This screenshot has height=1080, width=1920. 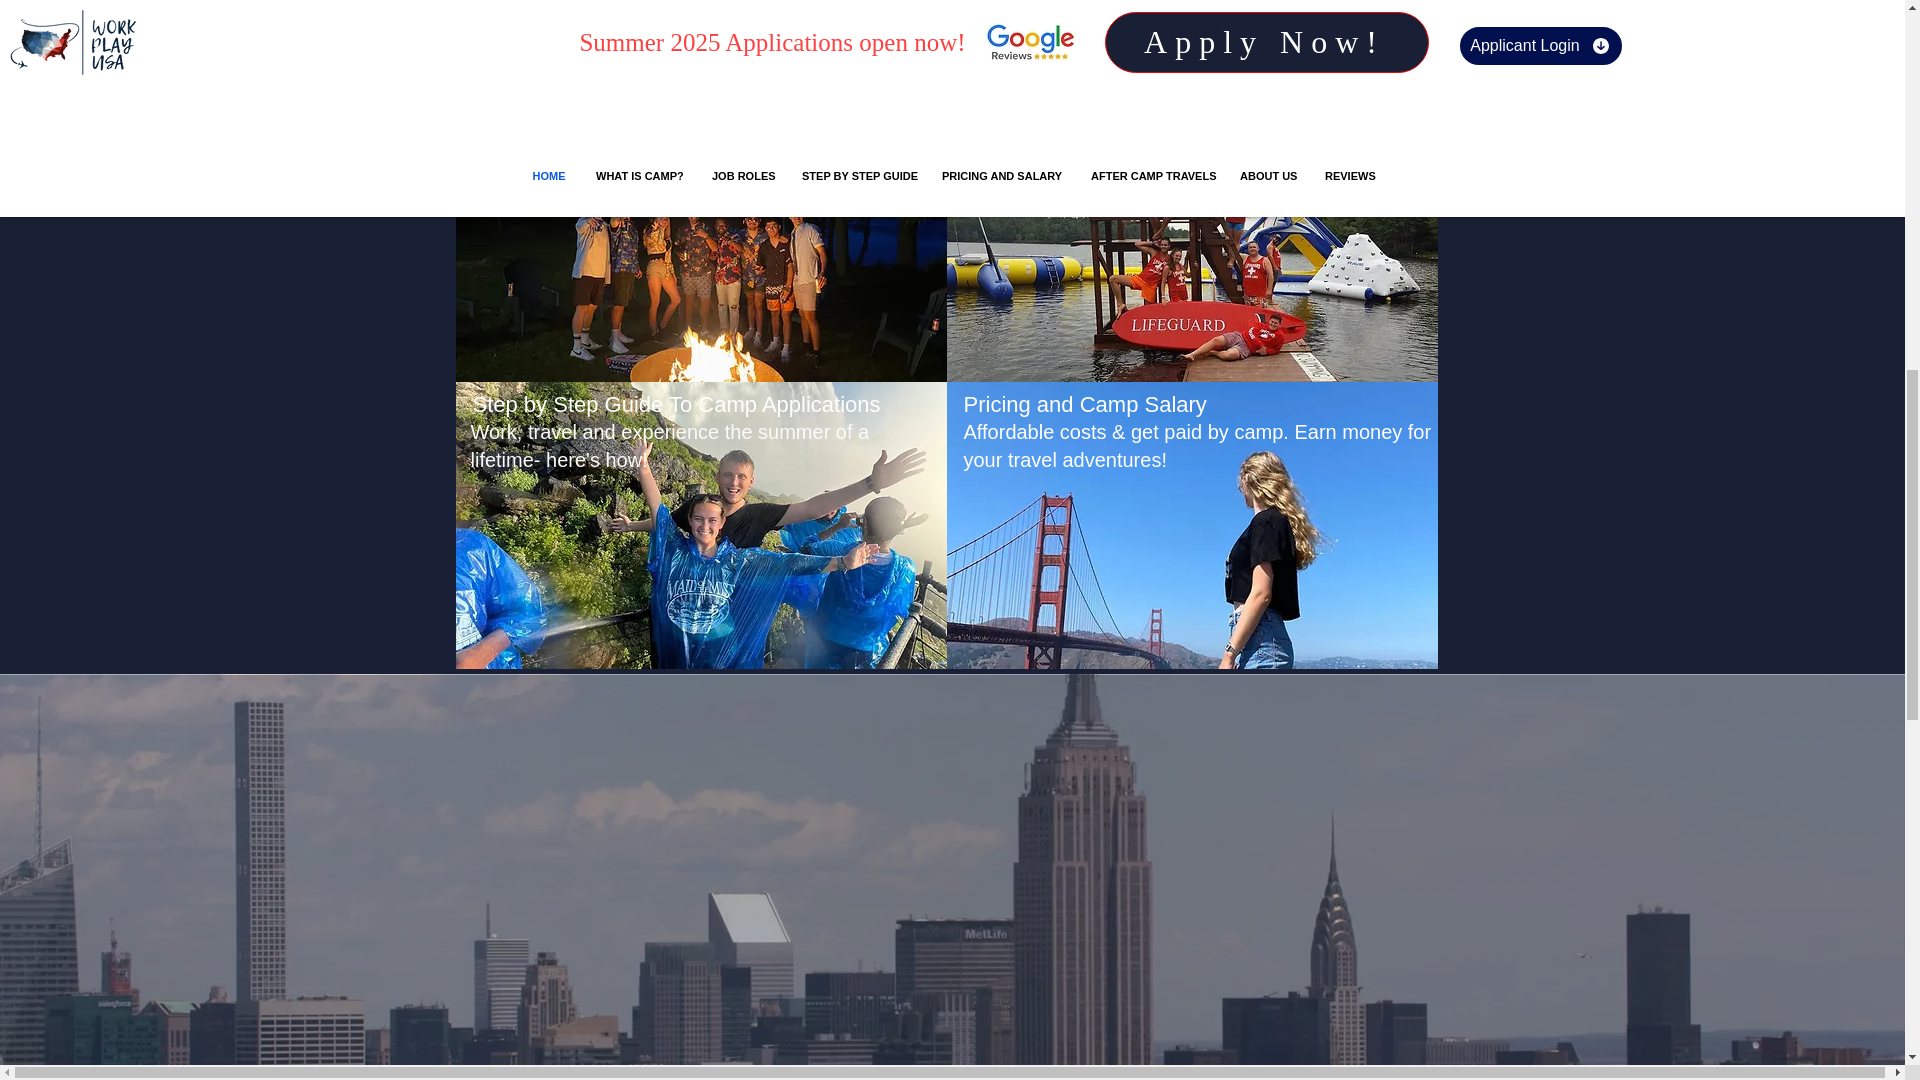 I want to click on Pricing and Camp Salary, so click(x=1085, y=404).